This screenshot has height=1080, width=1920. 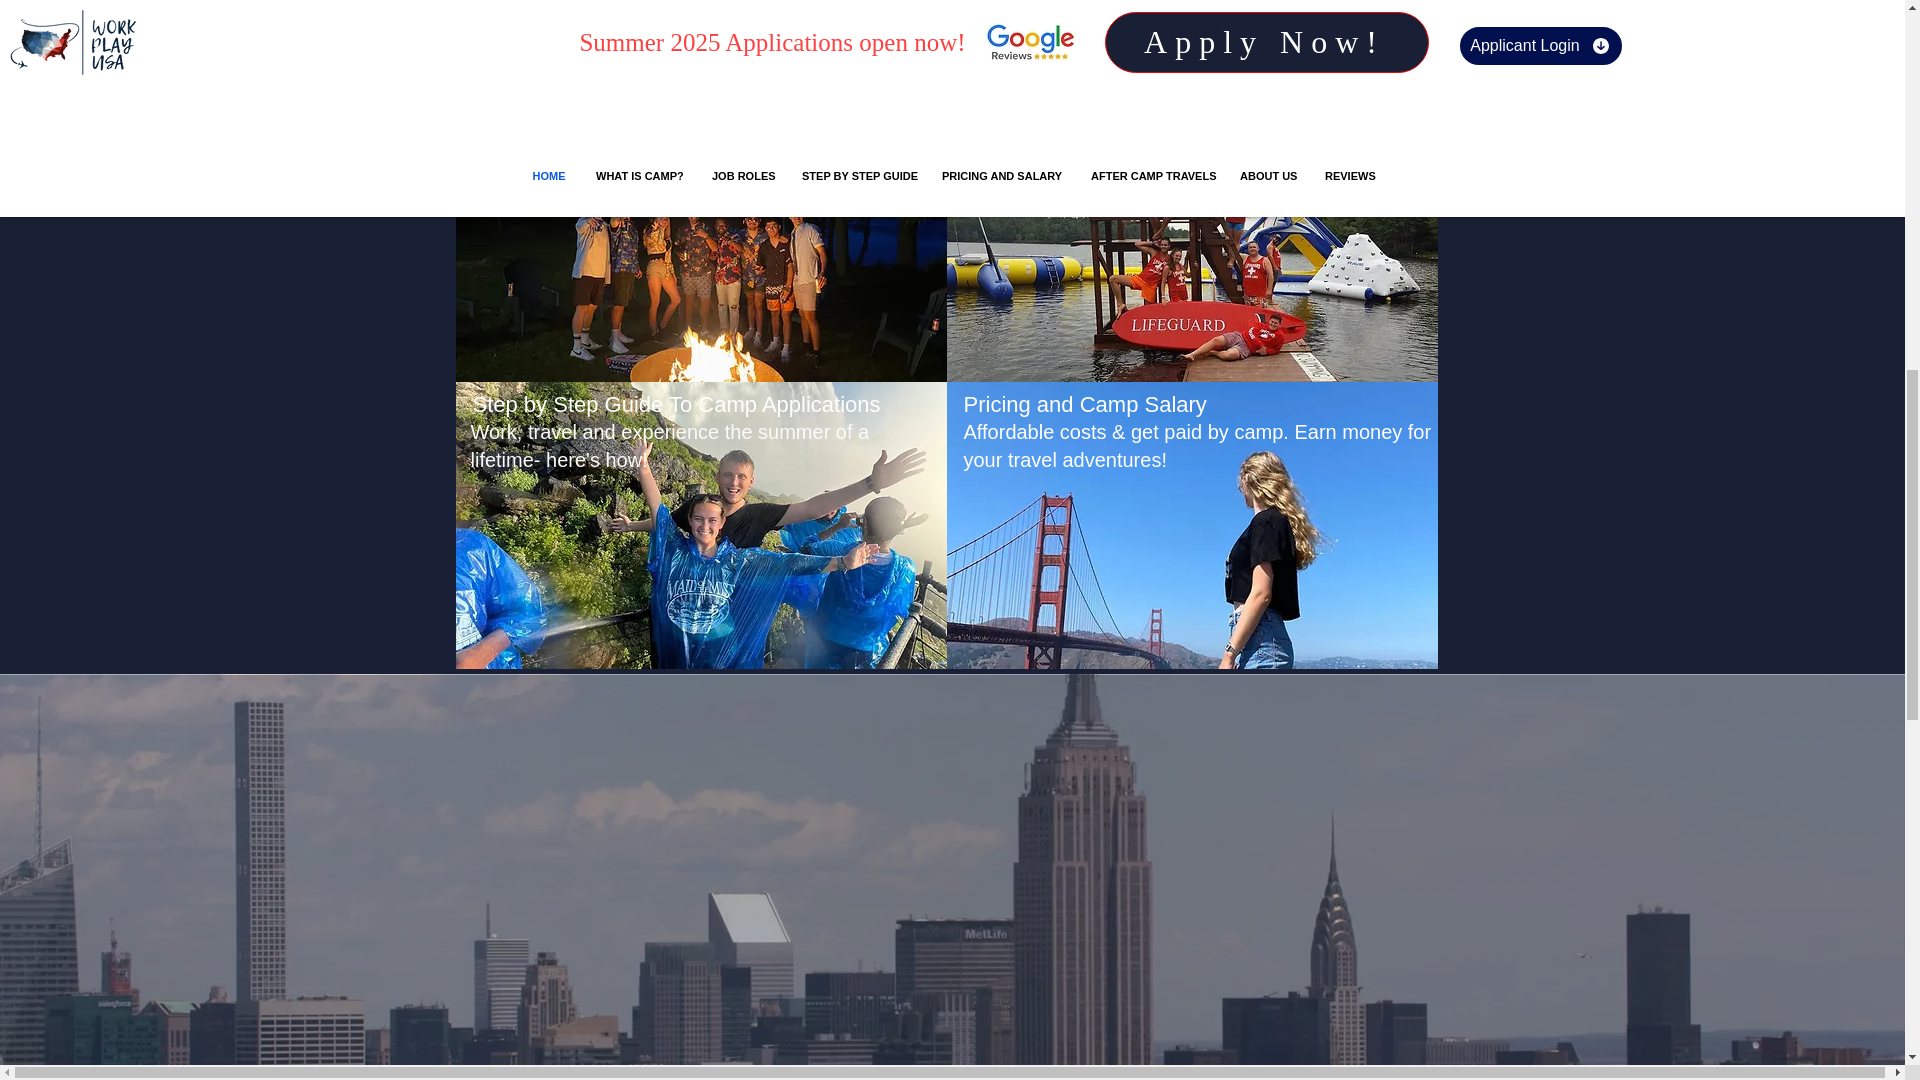 I want to click on Pricing and Camp Salary, so click(x=1085, y=404).